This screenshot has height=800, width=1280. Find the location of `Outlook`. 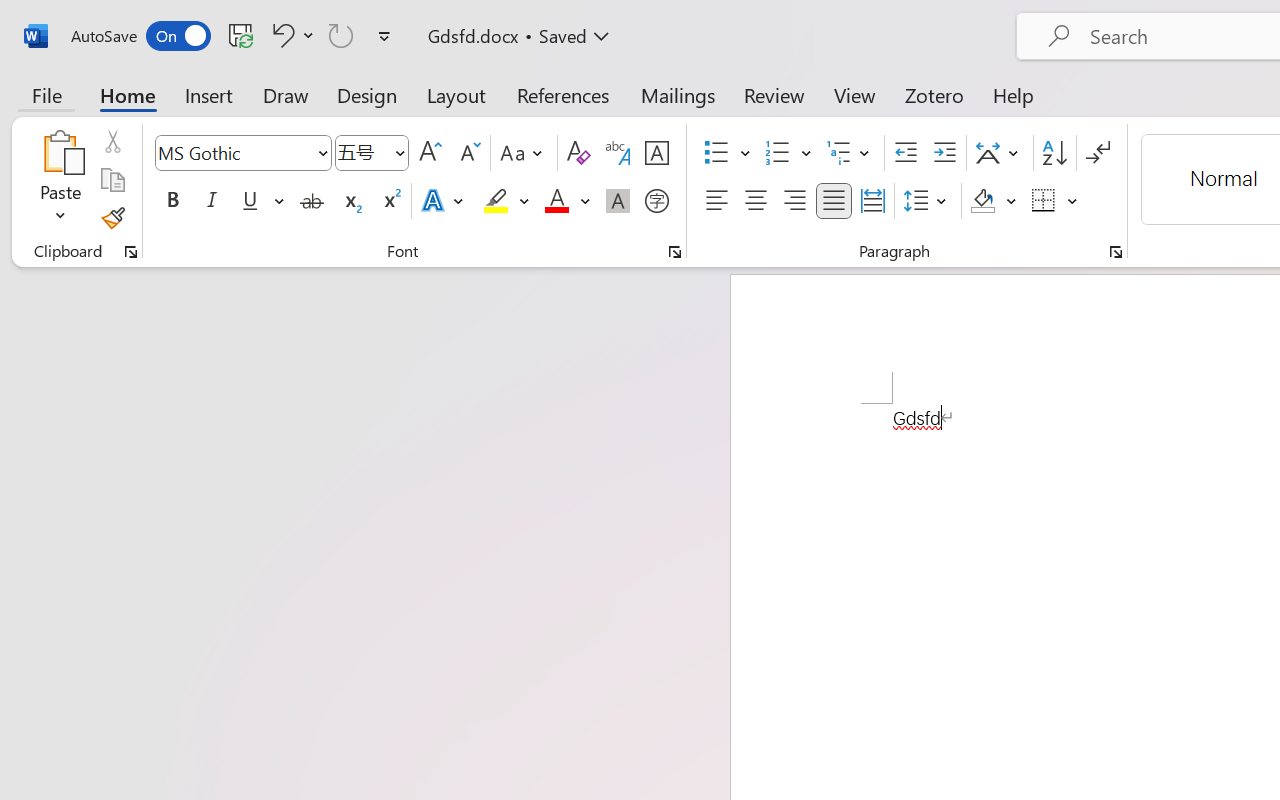

Outlook is located at coordinates (820, 351).